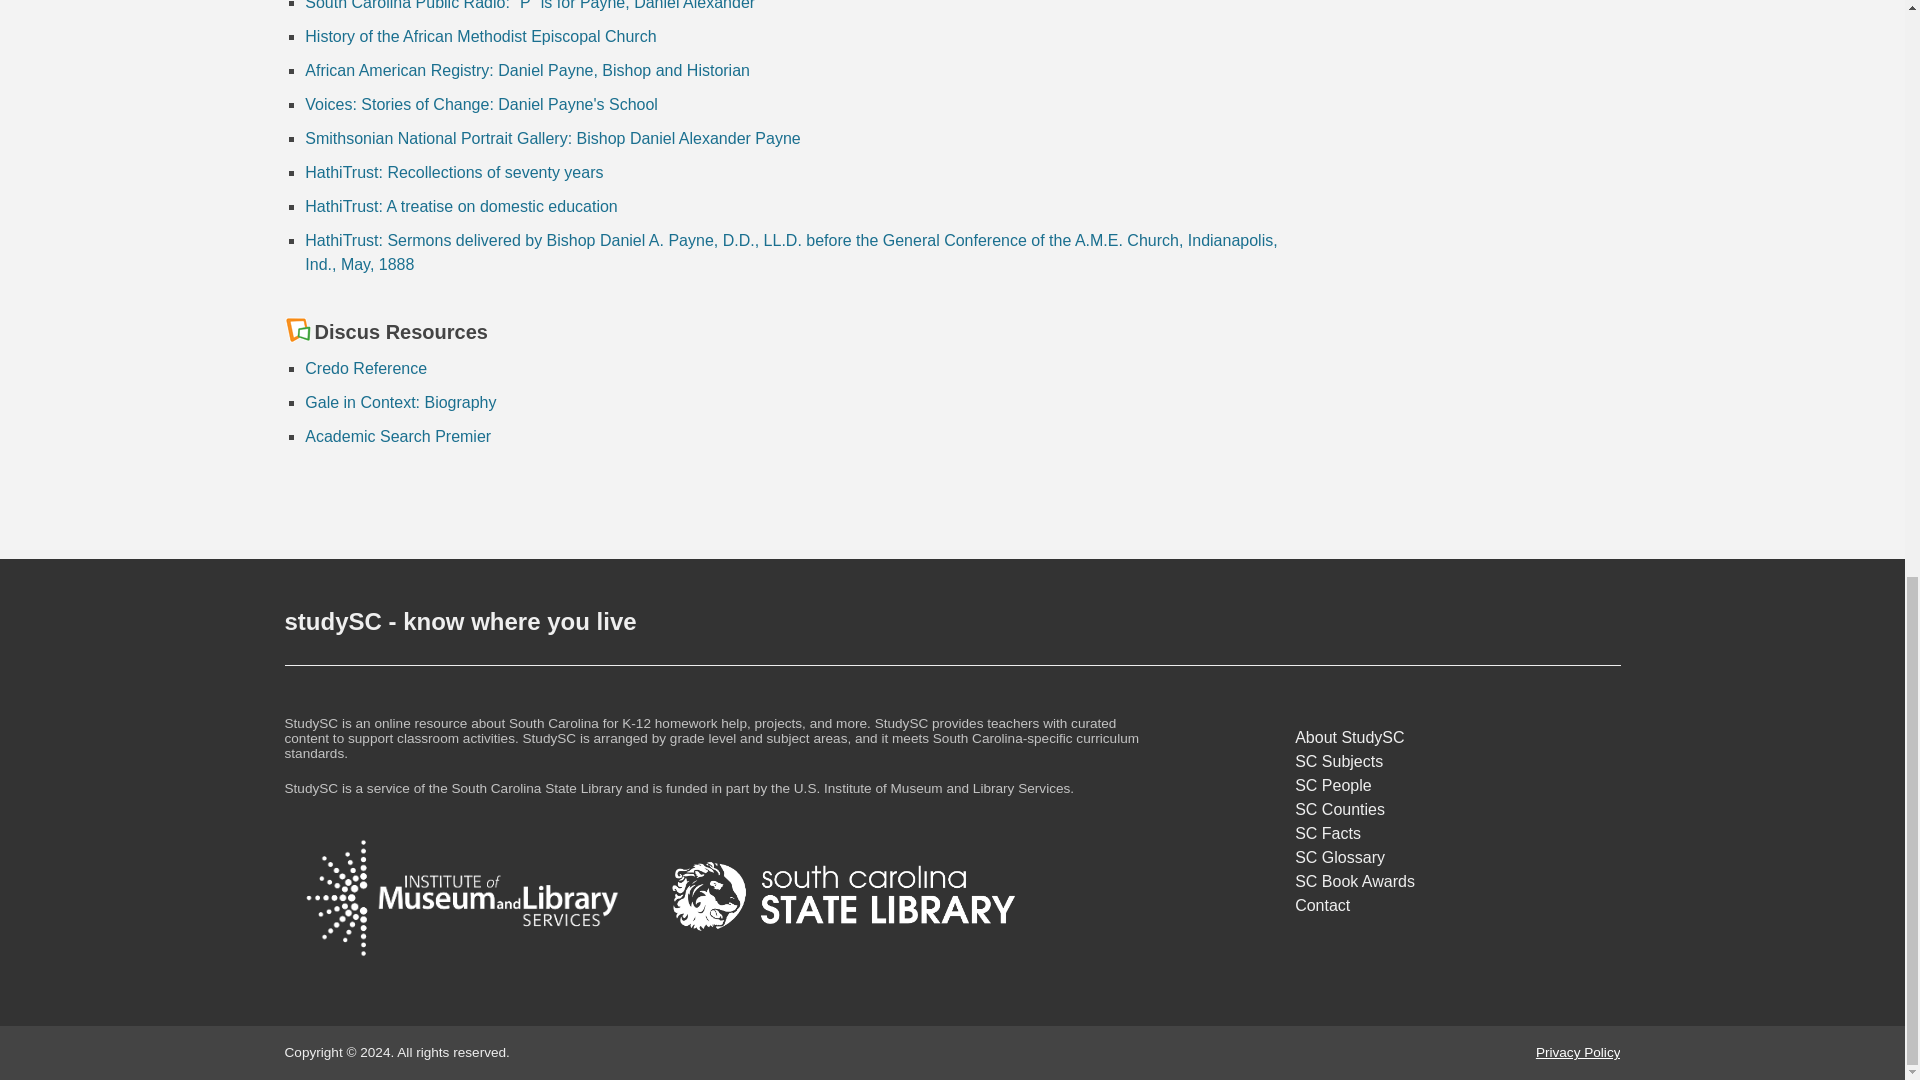 Image resolution: width=1920 pixels, height=1080 pixels. What do you see at coordinates (460, 206) in the screenshot?
I see `HathiTrust: A treatise on domestic education` at bounding box center [460, 206].